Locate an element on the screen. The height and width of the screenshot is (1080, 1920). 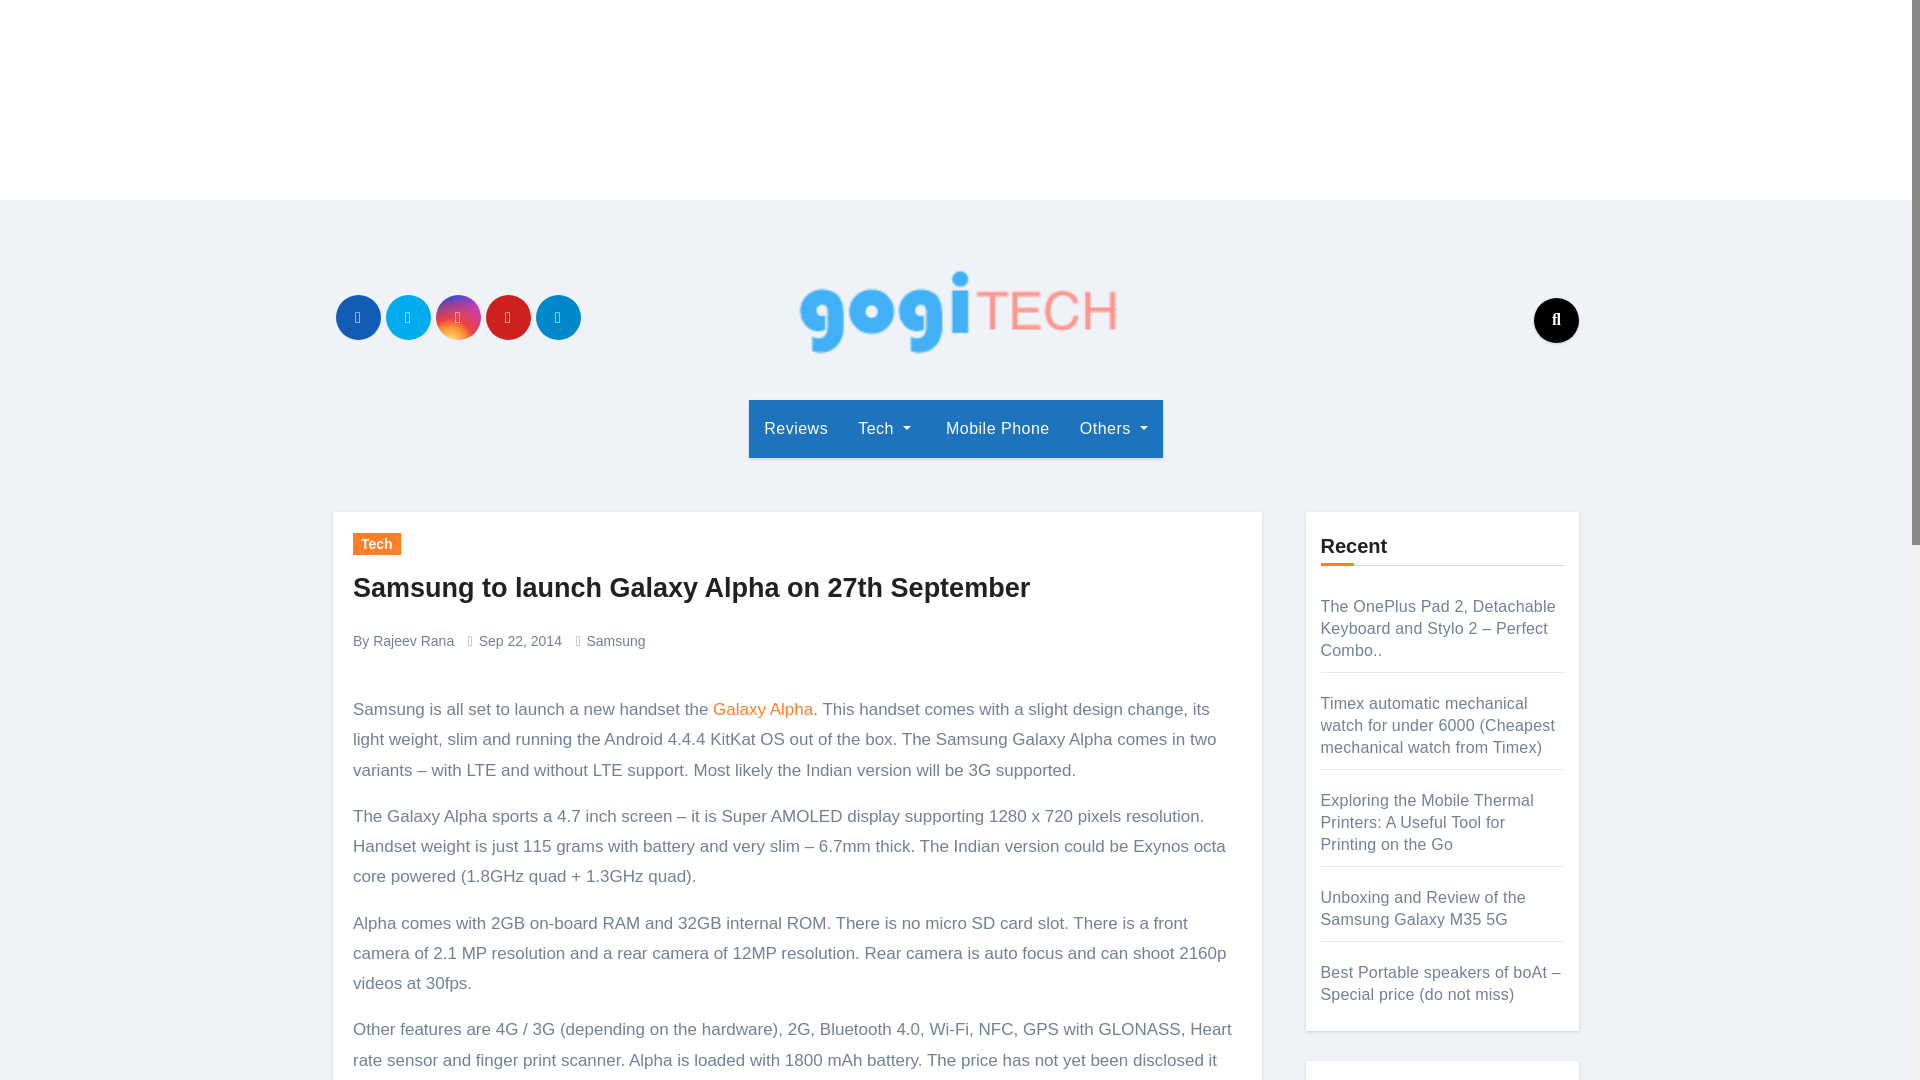
Tech is located at coordinates (377, 544).